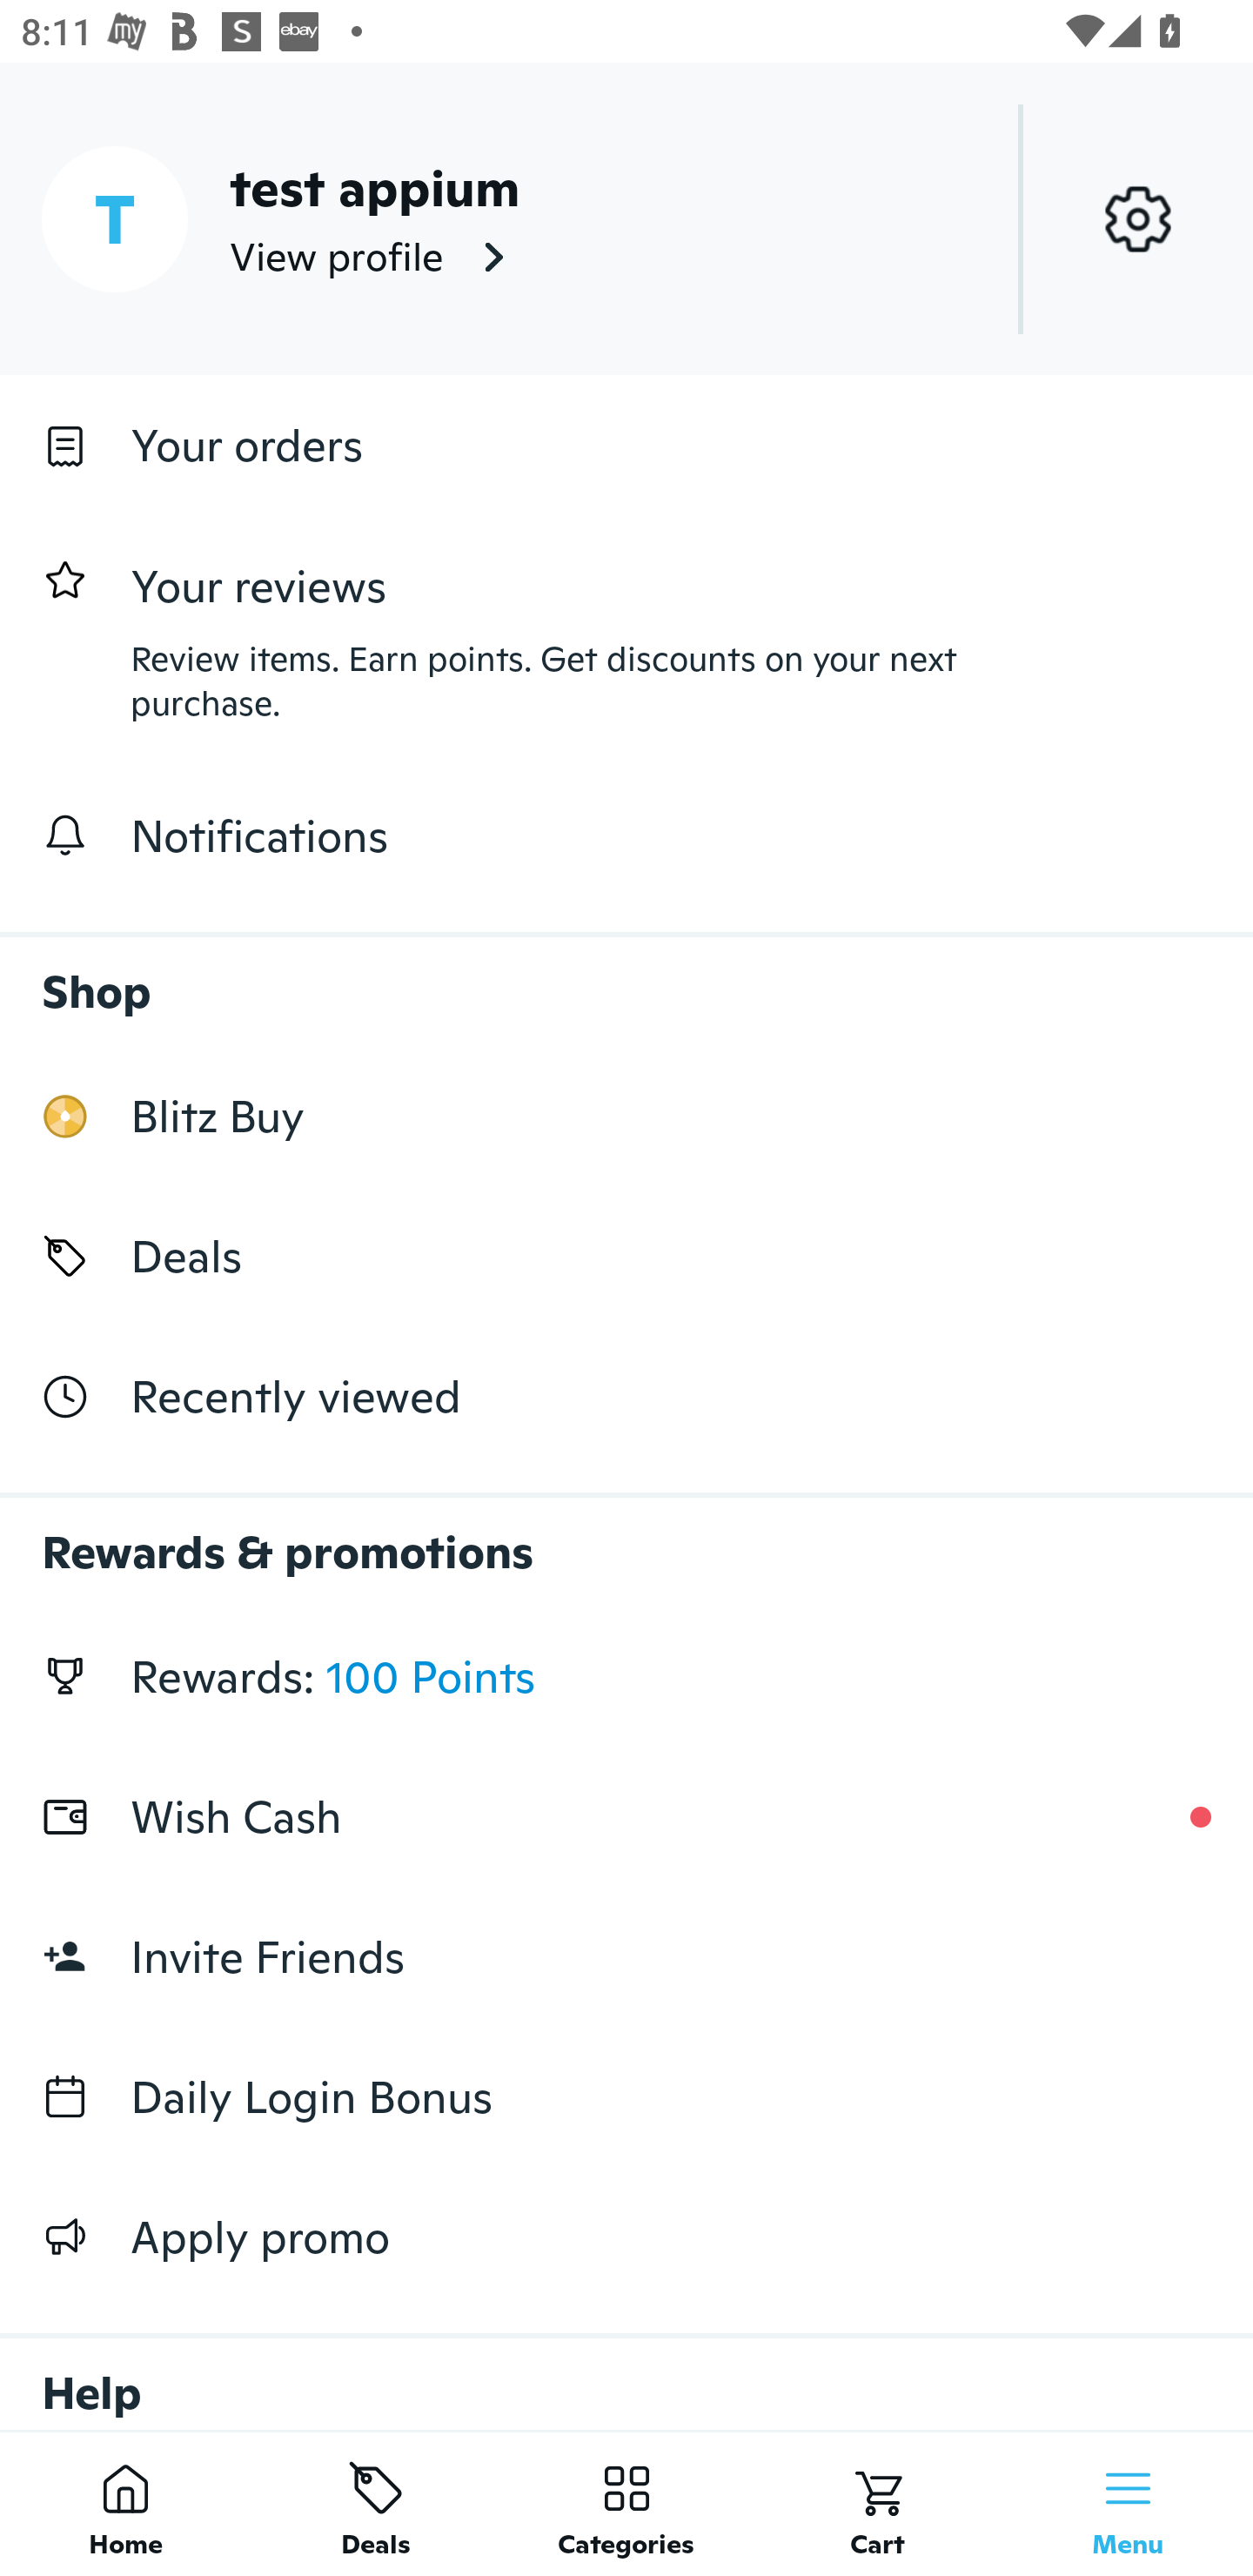 Image resolution: width=1253 pixels, height=2576 pixels. What do you see at coordinates (626, 1255) in the screenshot?
I see `Deals` at bounding box center [626, 1255].